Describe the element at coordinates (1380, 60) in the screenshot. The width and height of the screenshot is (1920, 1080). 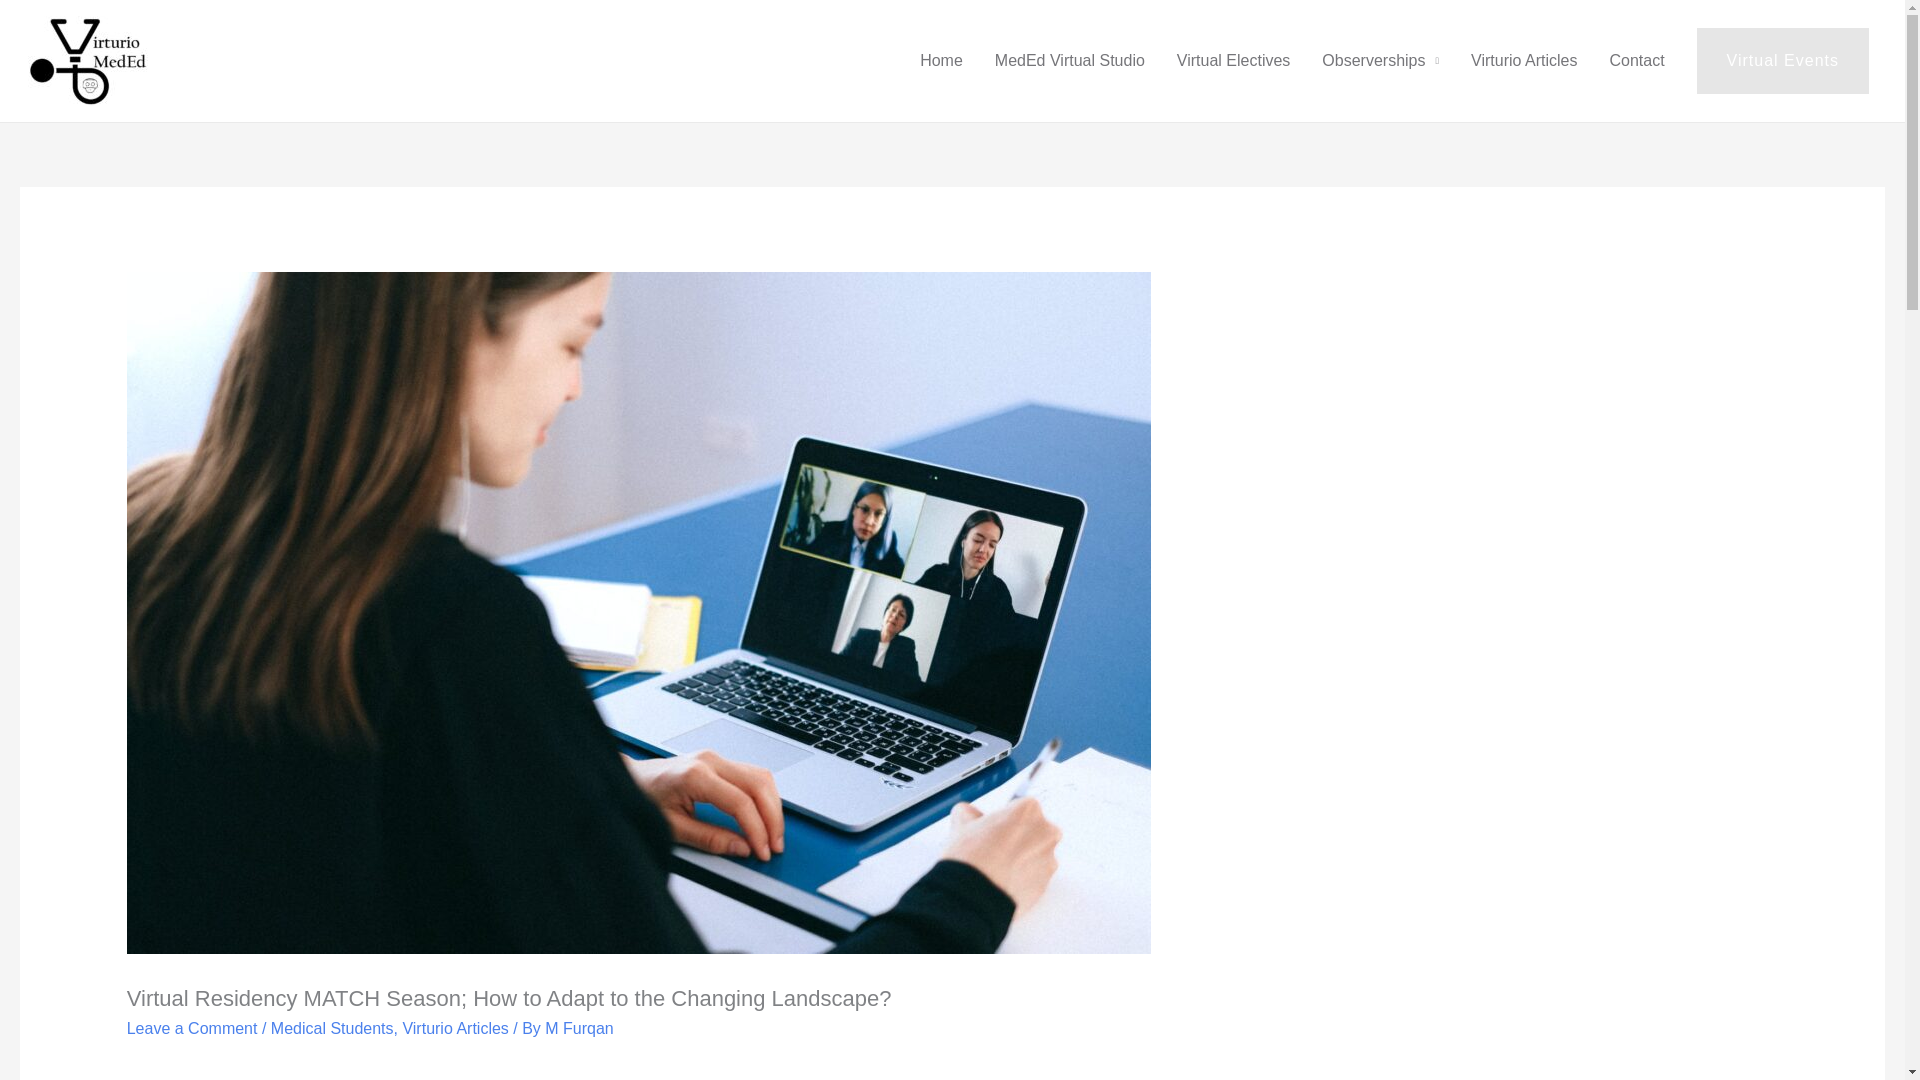
I see `Observerships` at that location.